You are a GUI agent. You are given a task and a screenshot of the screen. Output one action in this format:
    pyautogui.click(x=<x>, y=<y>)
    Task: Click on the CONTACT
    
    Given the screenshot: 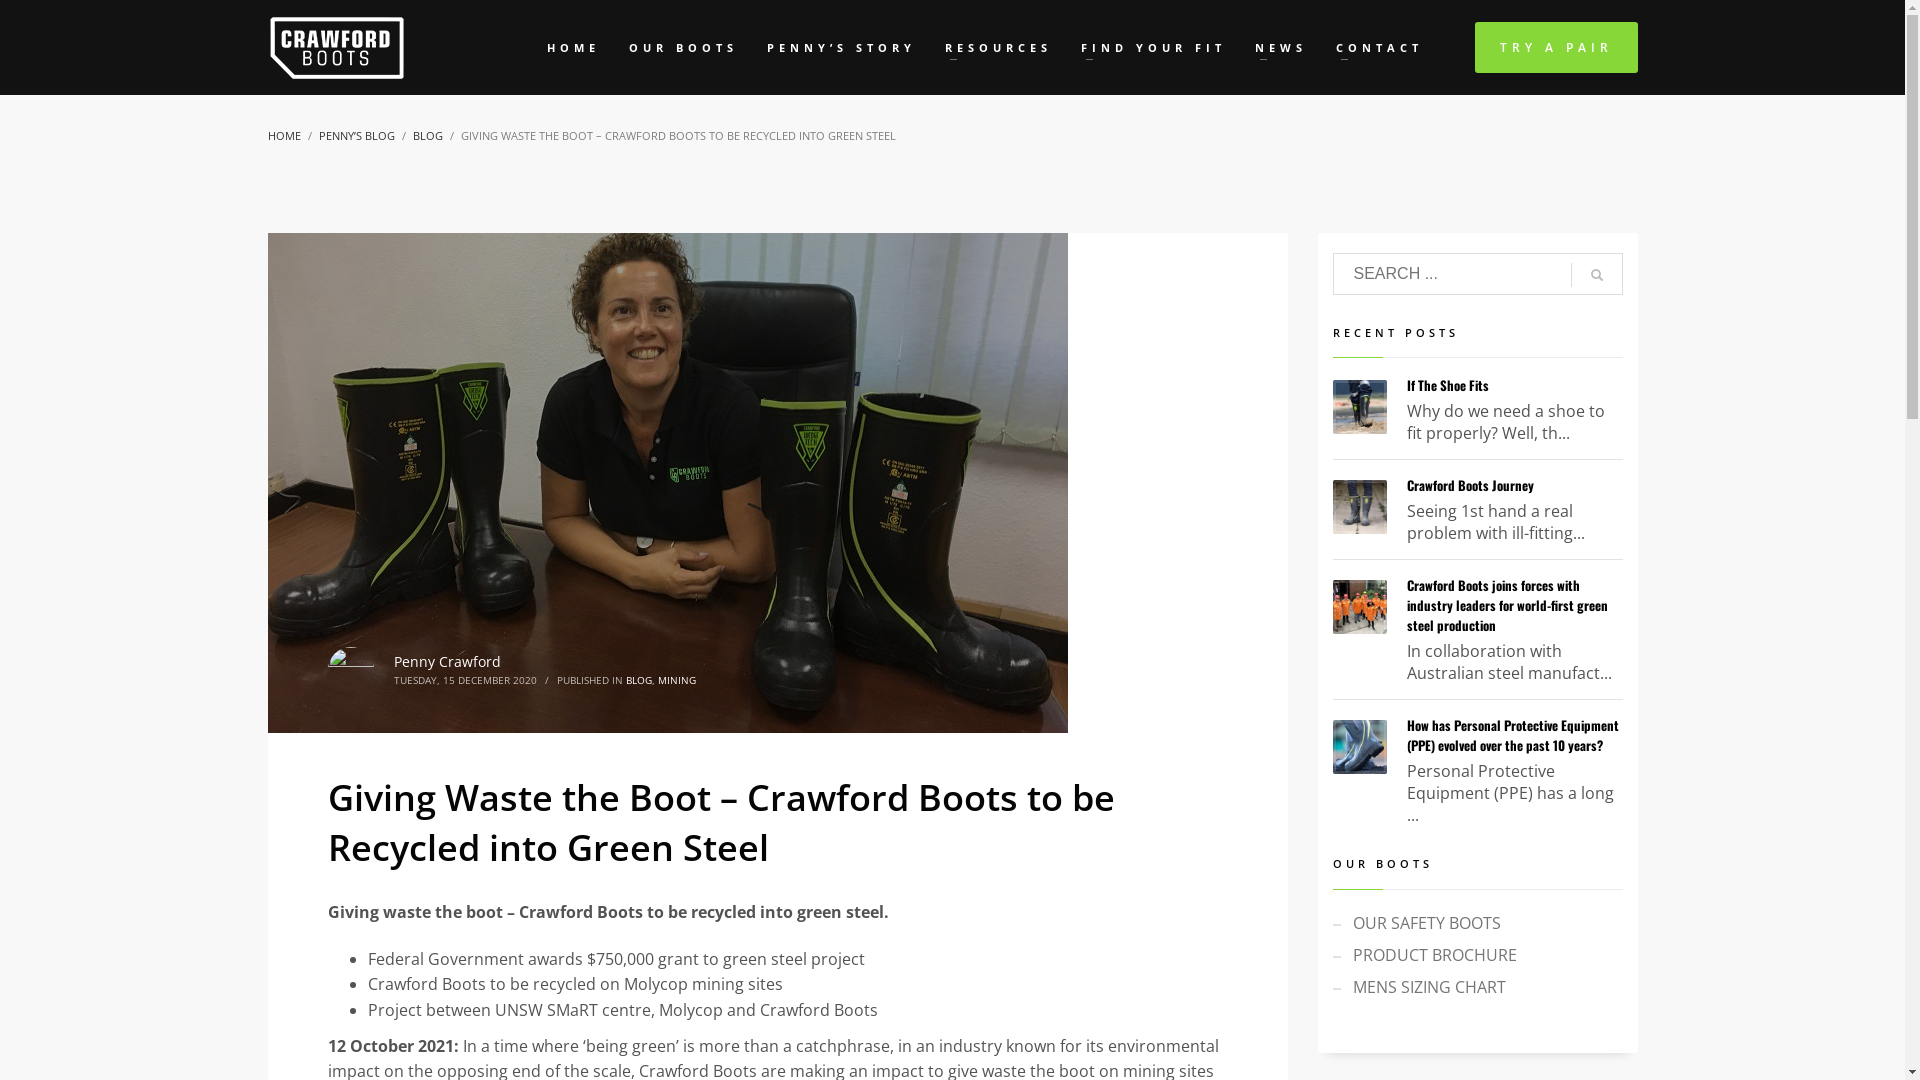 What is the action you would take?
    pyautogui.click(x=1380, y=47)
    